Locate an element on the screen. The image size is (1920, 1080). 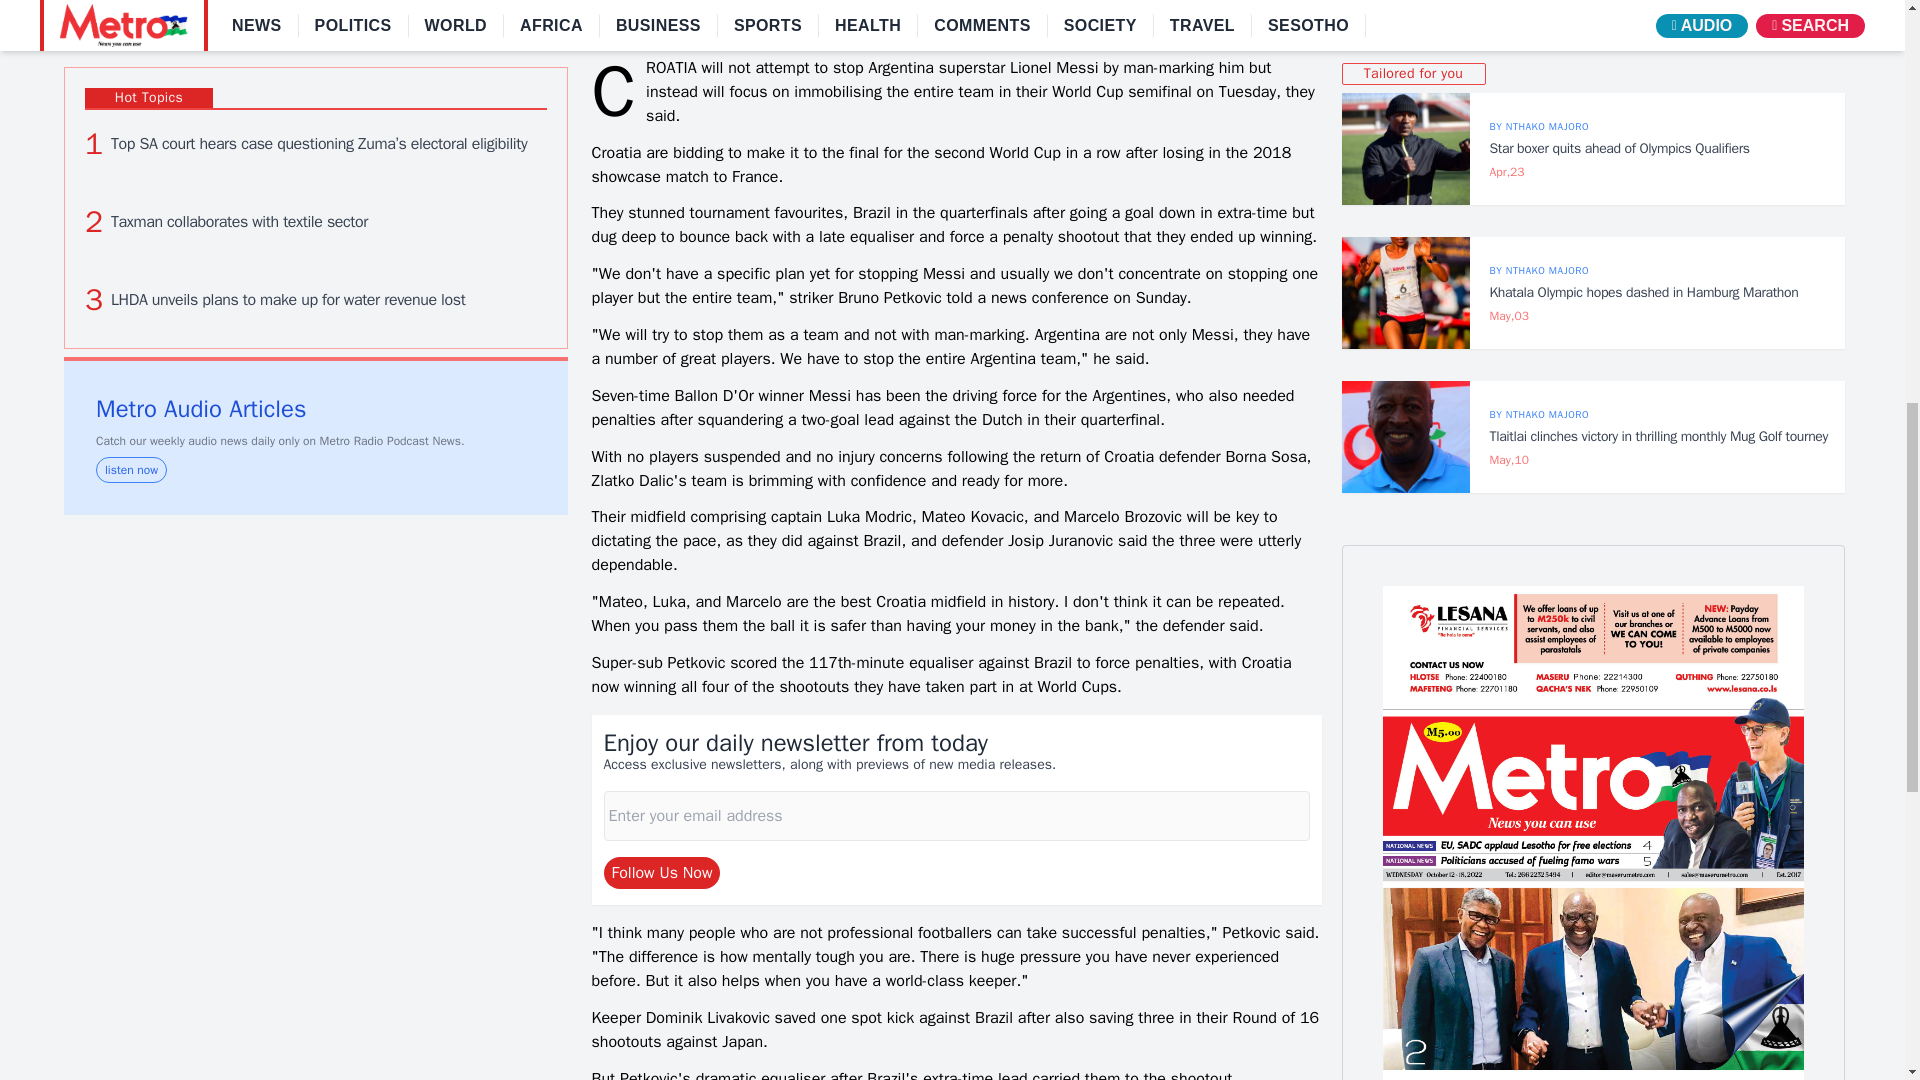
Khatala Olympic hopes dashed in Hamburg Marathon is located at coordinates (1406, 292).